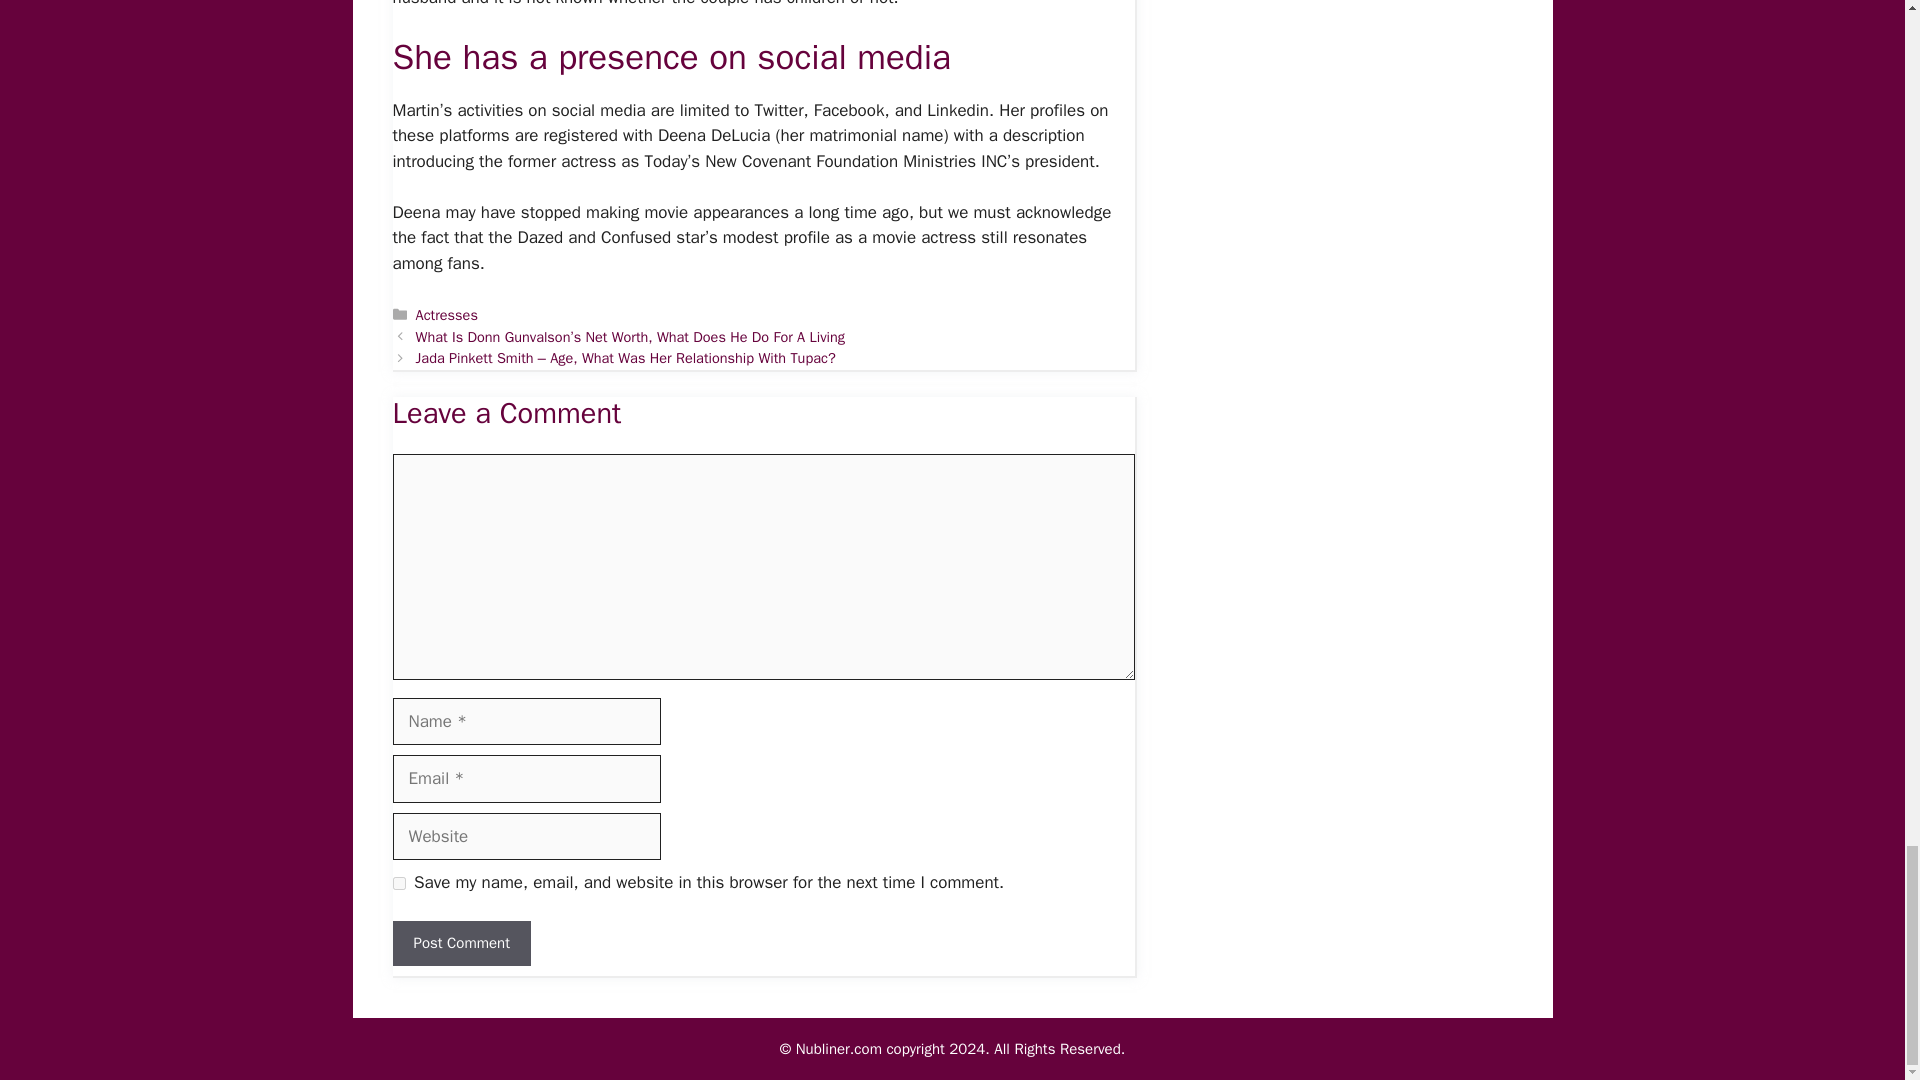 The width and height of the screenshot is (1920, 1080). What do you see at coordinates (460, 943) in the screenshot?
I see `Post Comment` at bounding box center [460, 943].